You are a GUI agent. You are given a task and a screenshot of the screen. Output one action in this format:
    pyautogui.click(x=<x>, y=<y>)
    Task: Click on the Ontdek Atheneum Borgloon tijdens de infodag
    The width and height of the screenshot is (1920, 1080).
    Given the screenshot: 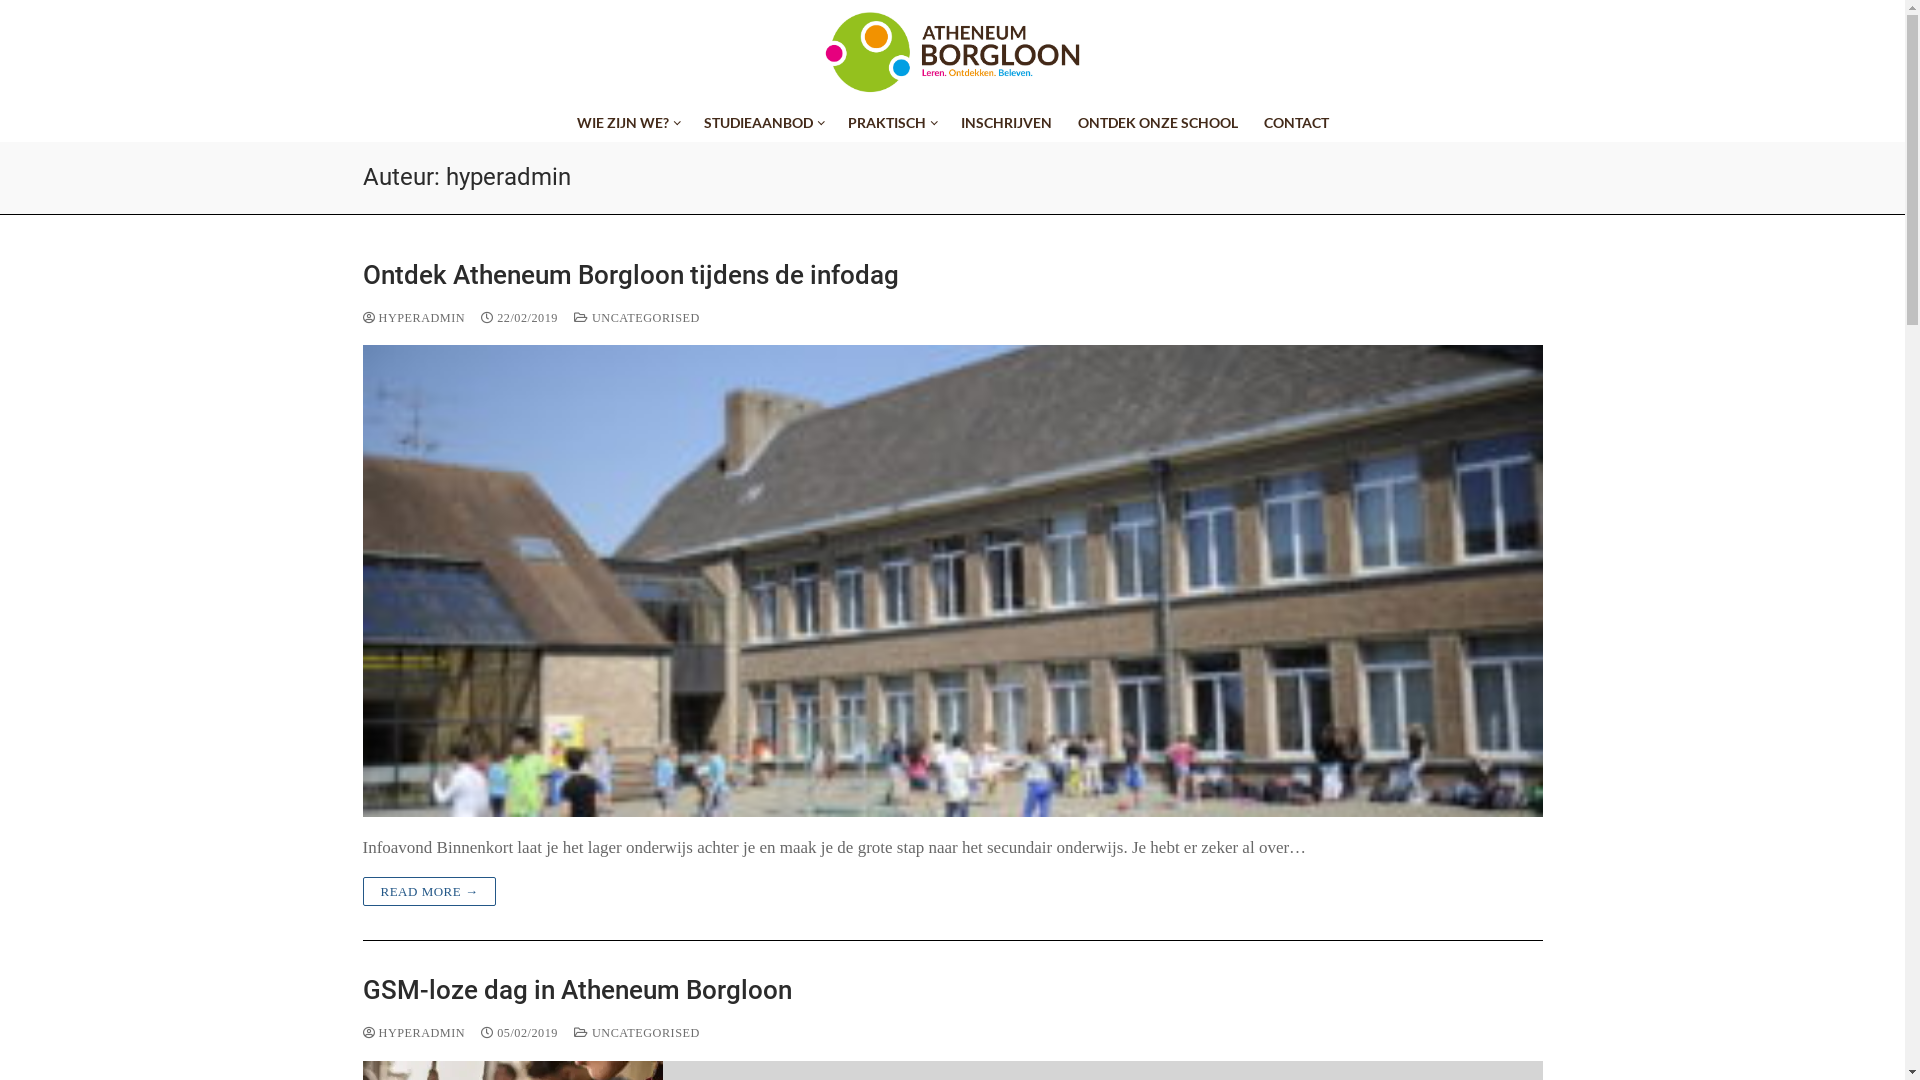 What is the action you would take?
    pyautogui.click(x=952, y=276)
    